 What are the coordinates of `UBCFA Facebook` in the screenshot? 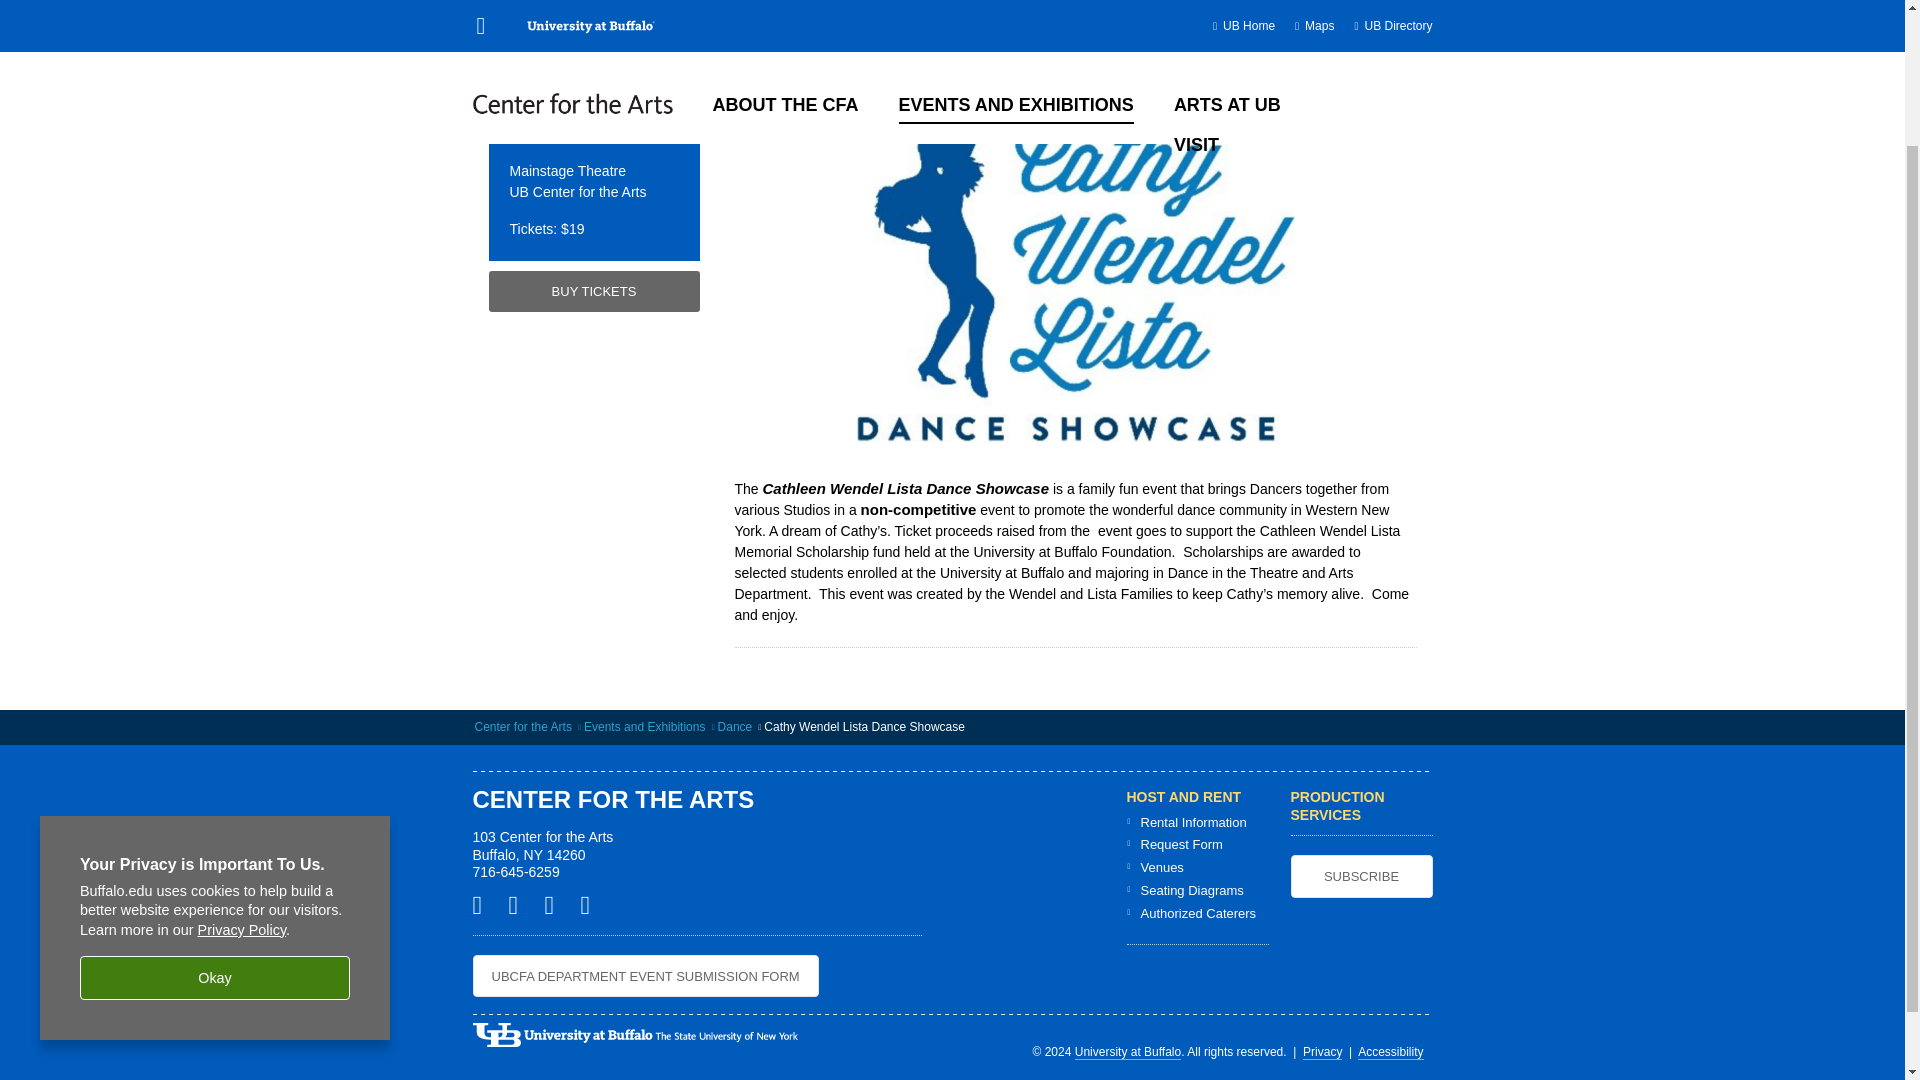 It's located at (484, 905).